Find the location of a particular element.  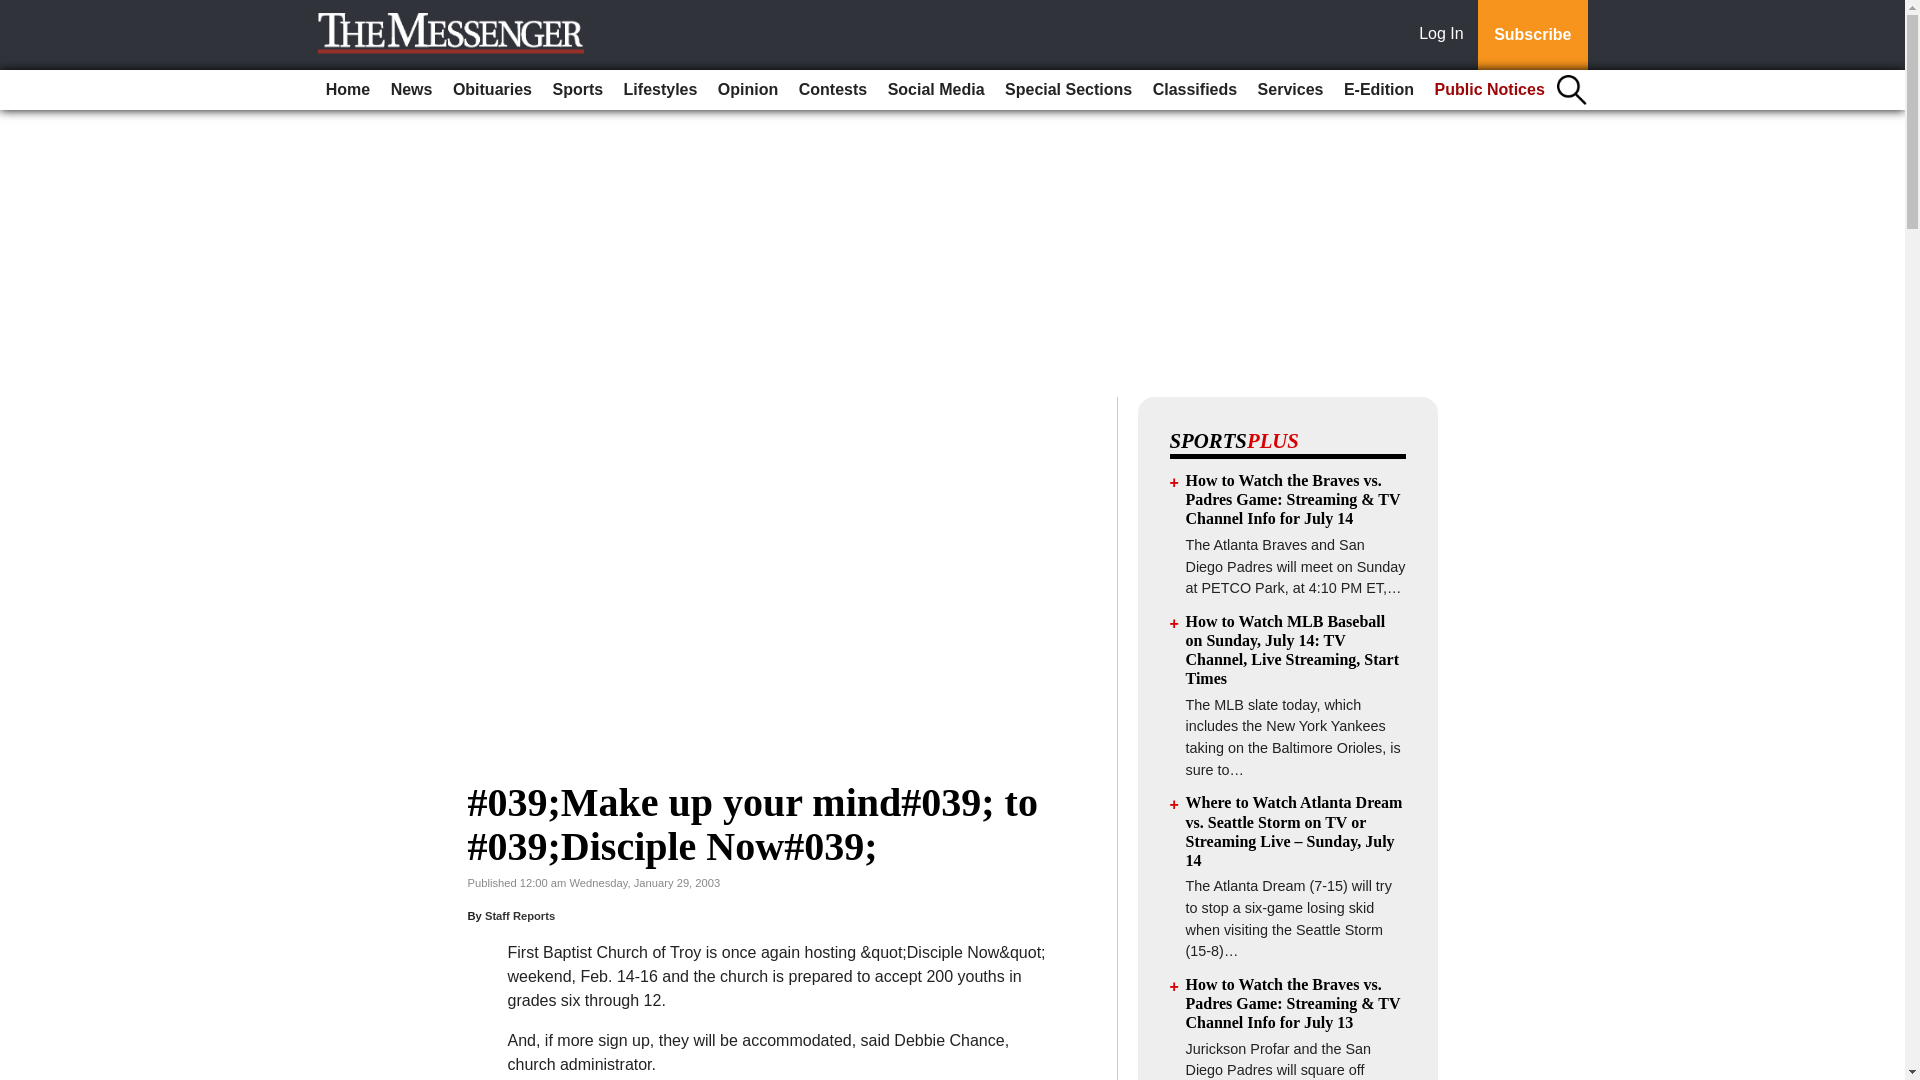

News is located at coordinates (412, 90).